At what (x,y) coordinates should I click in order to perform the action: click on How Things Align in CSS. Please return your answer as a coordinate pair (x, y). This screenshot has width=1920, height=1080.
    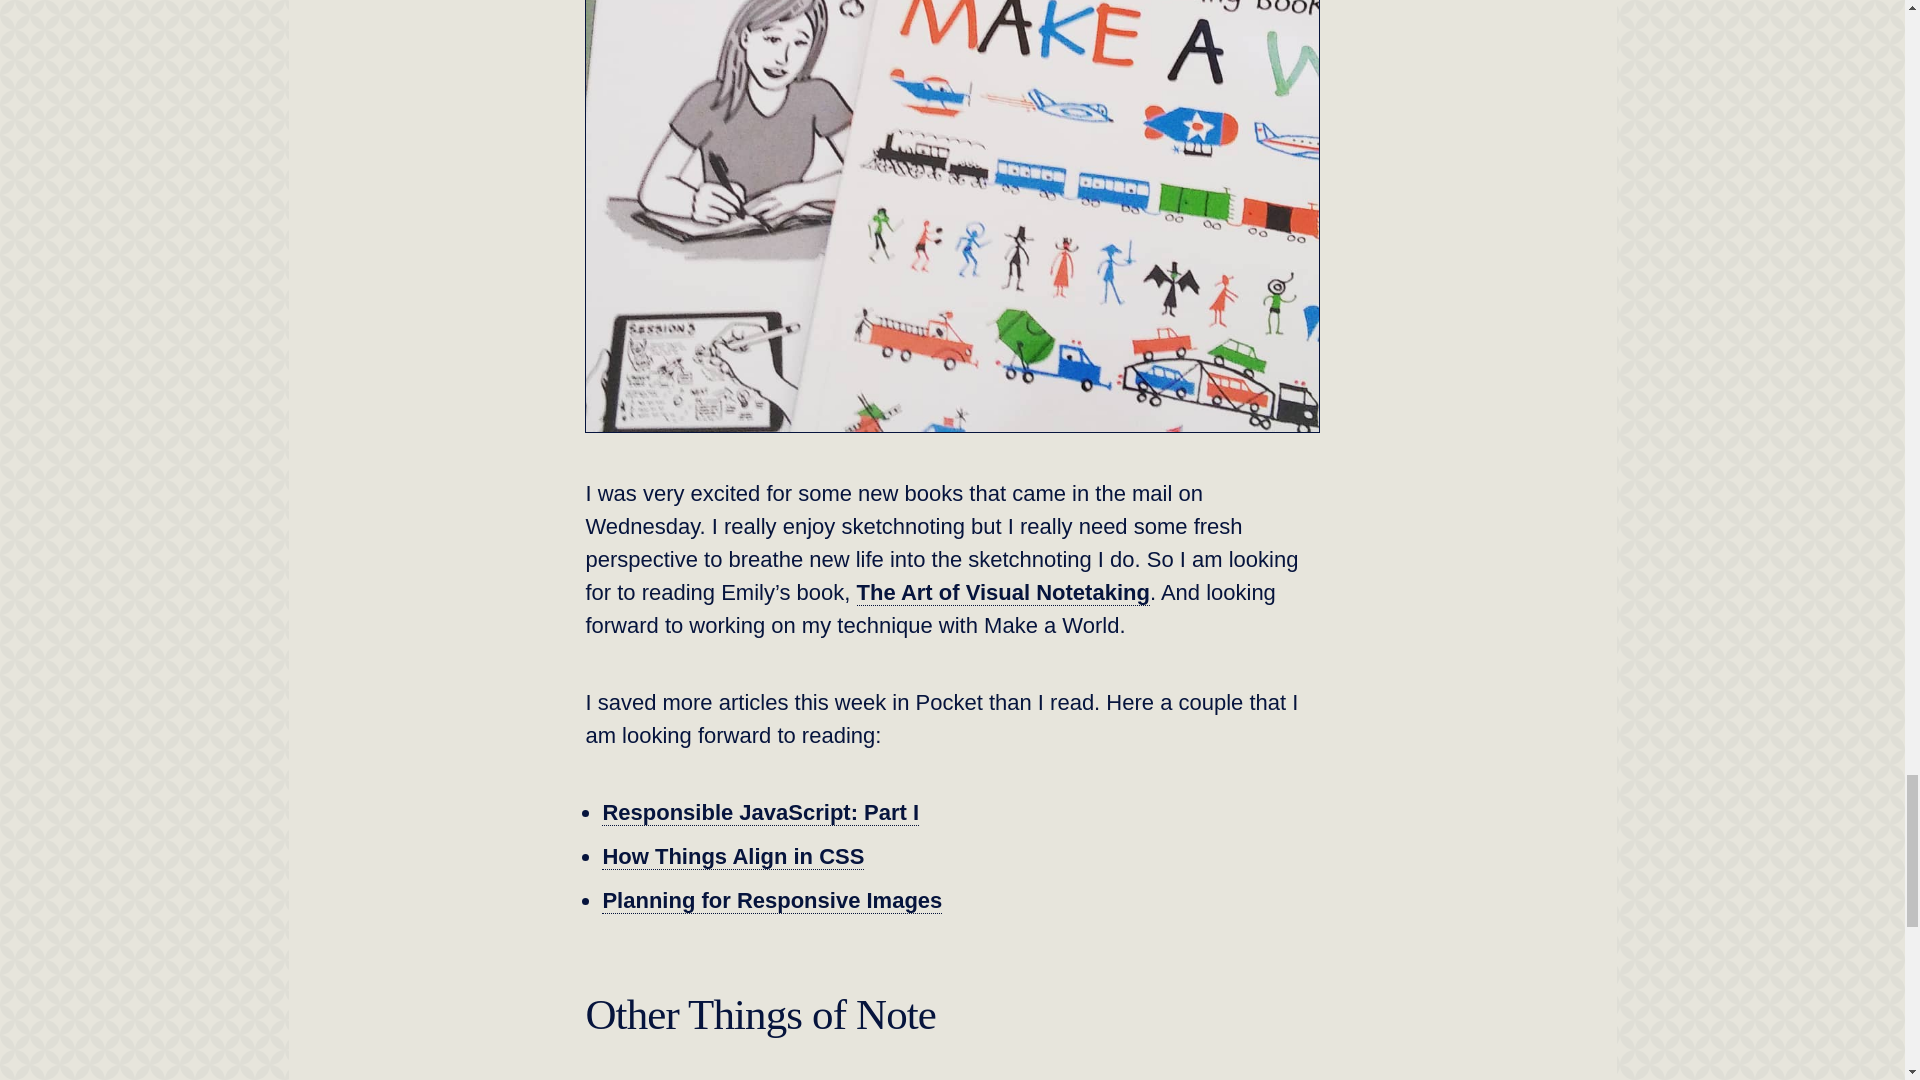
    Looking at the image, I should click on (733, 856).